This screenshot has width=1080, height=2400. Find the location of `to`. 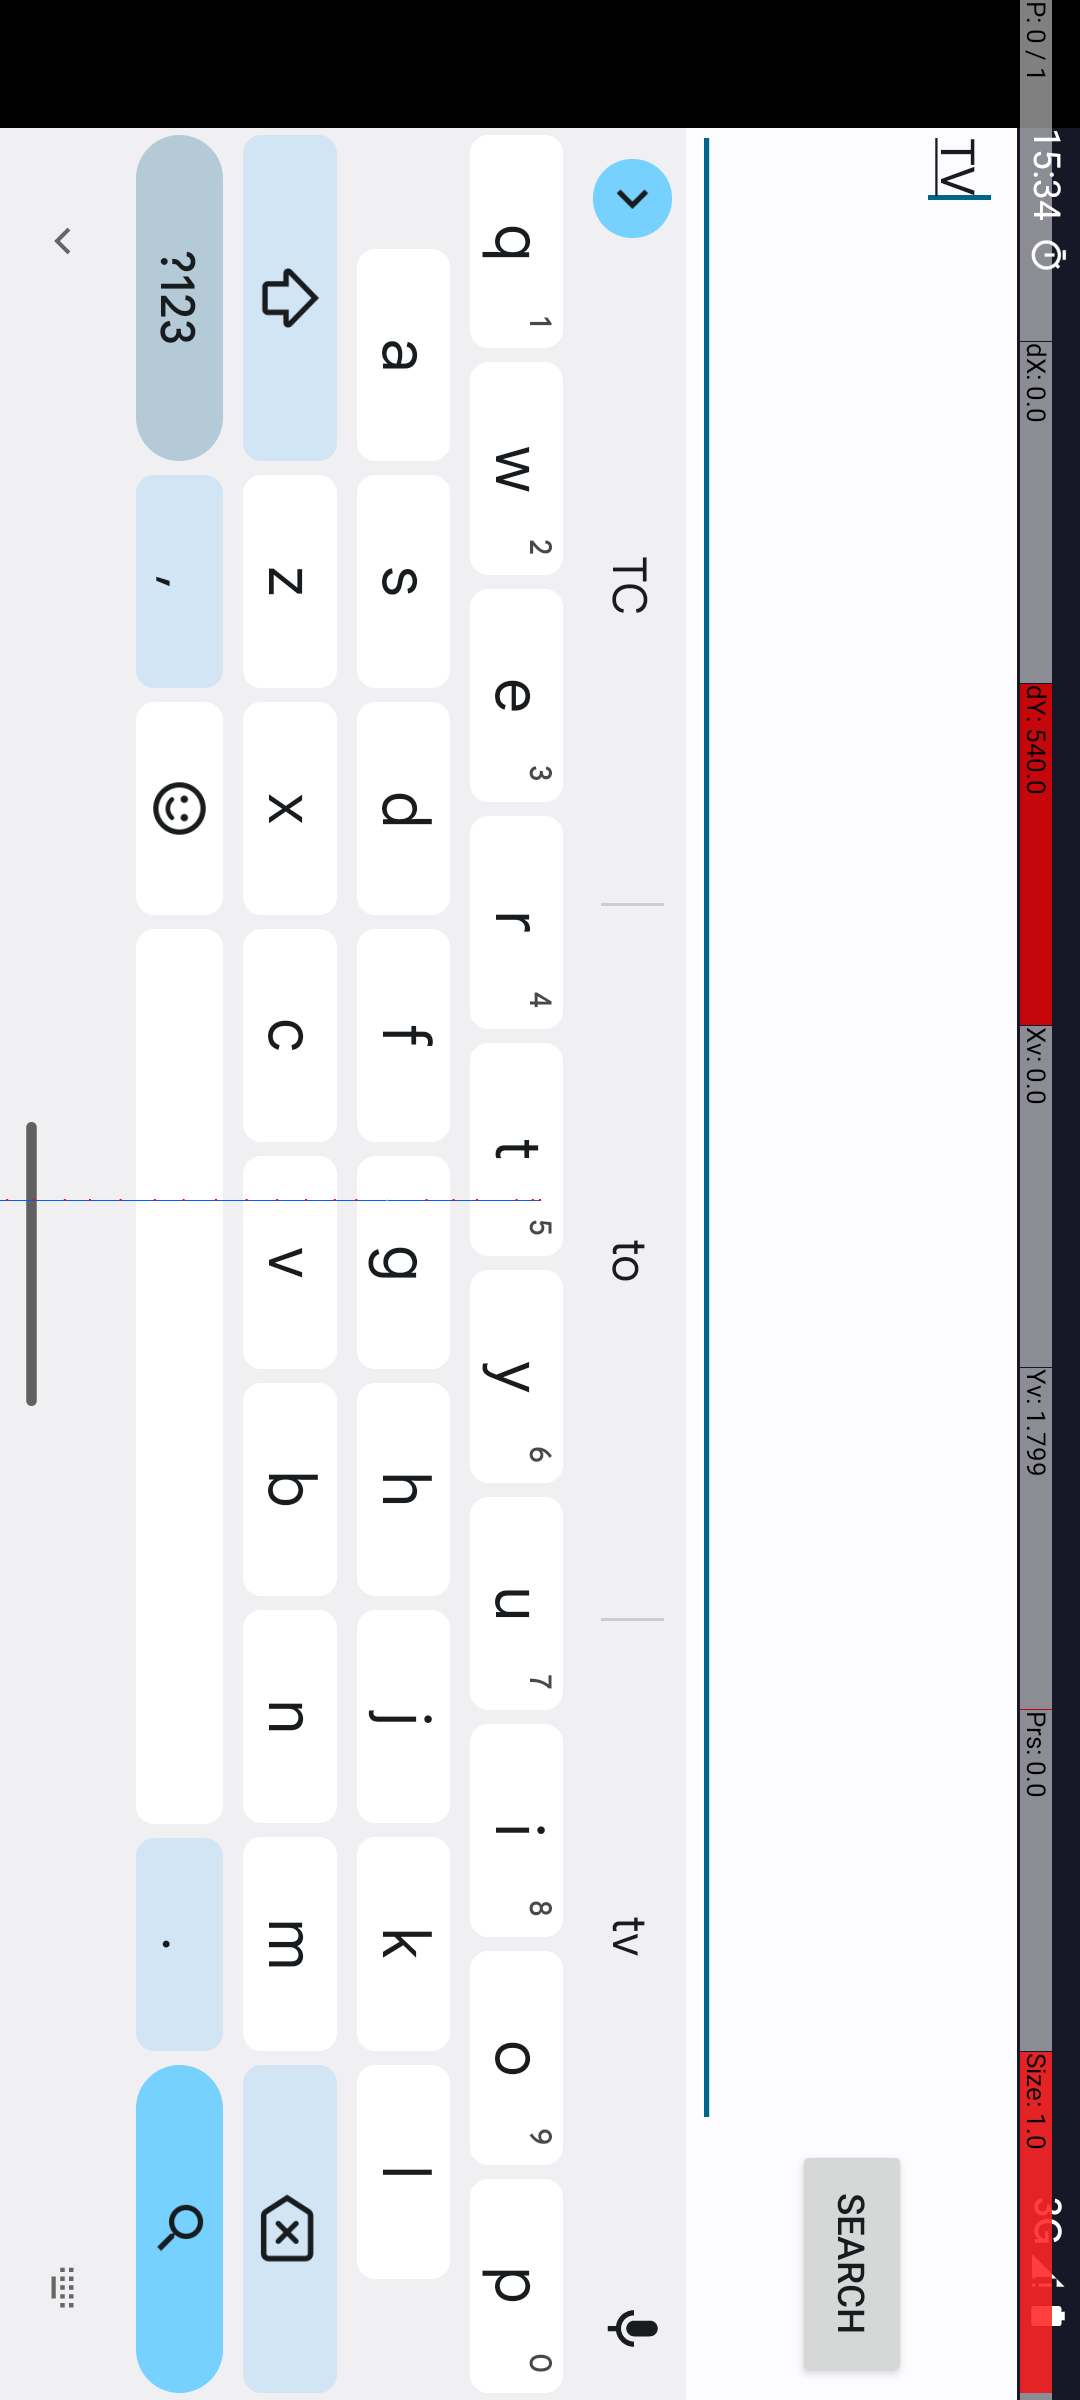

to is located at coordinates (1264, 448).